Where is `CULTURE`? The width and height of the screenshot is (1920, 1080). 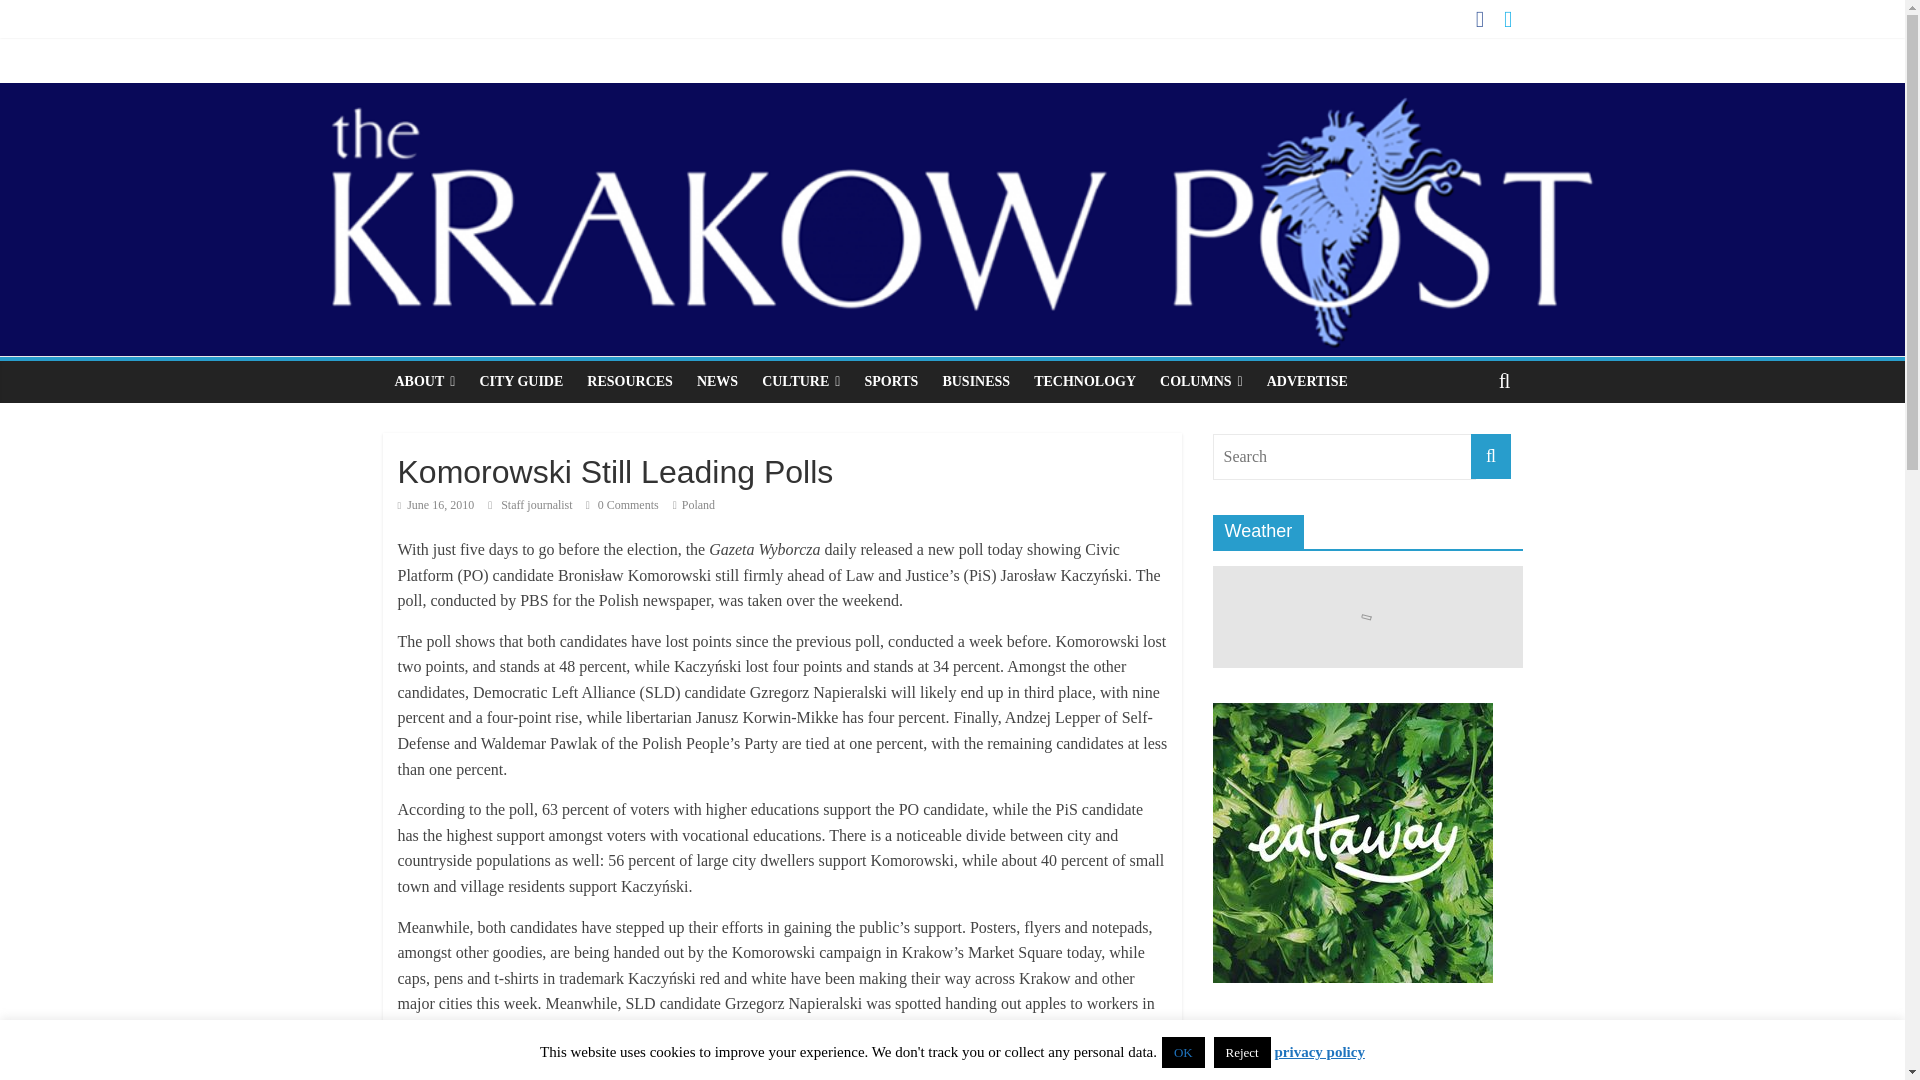
CULTURE is located at coordinates (801, 381).